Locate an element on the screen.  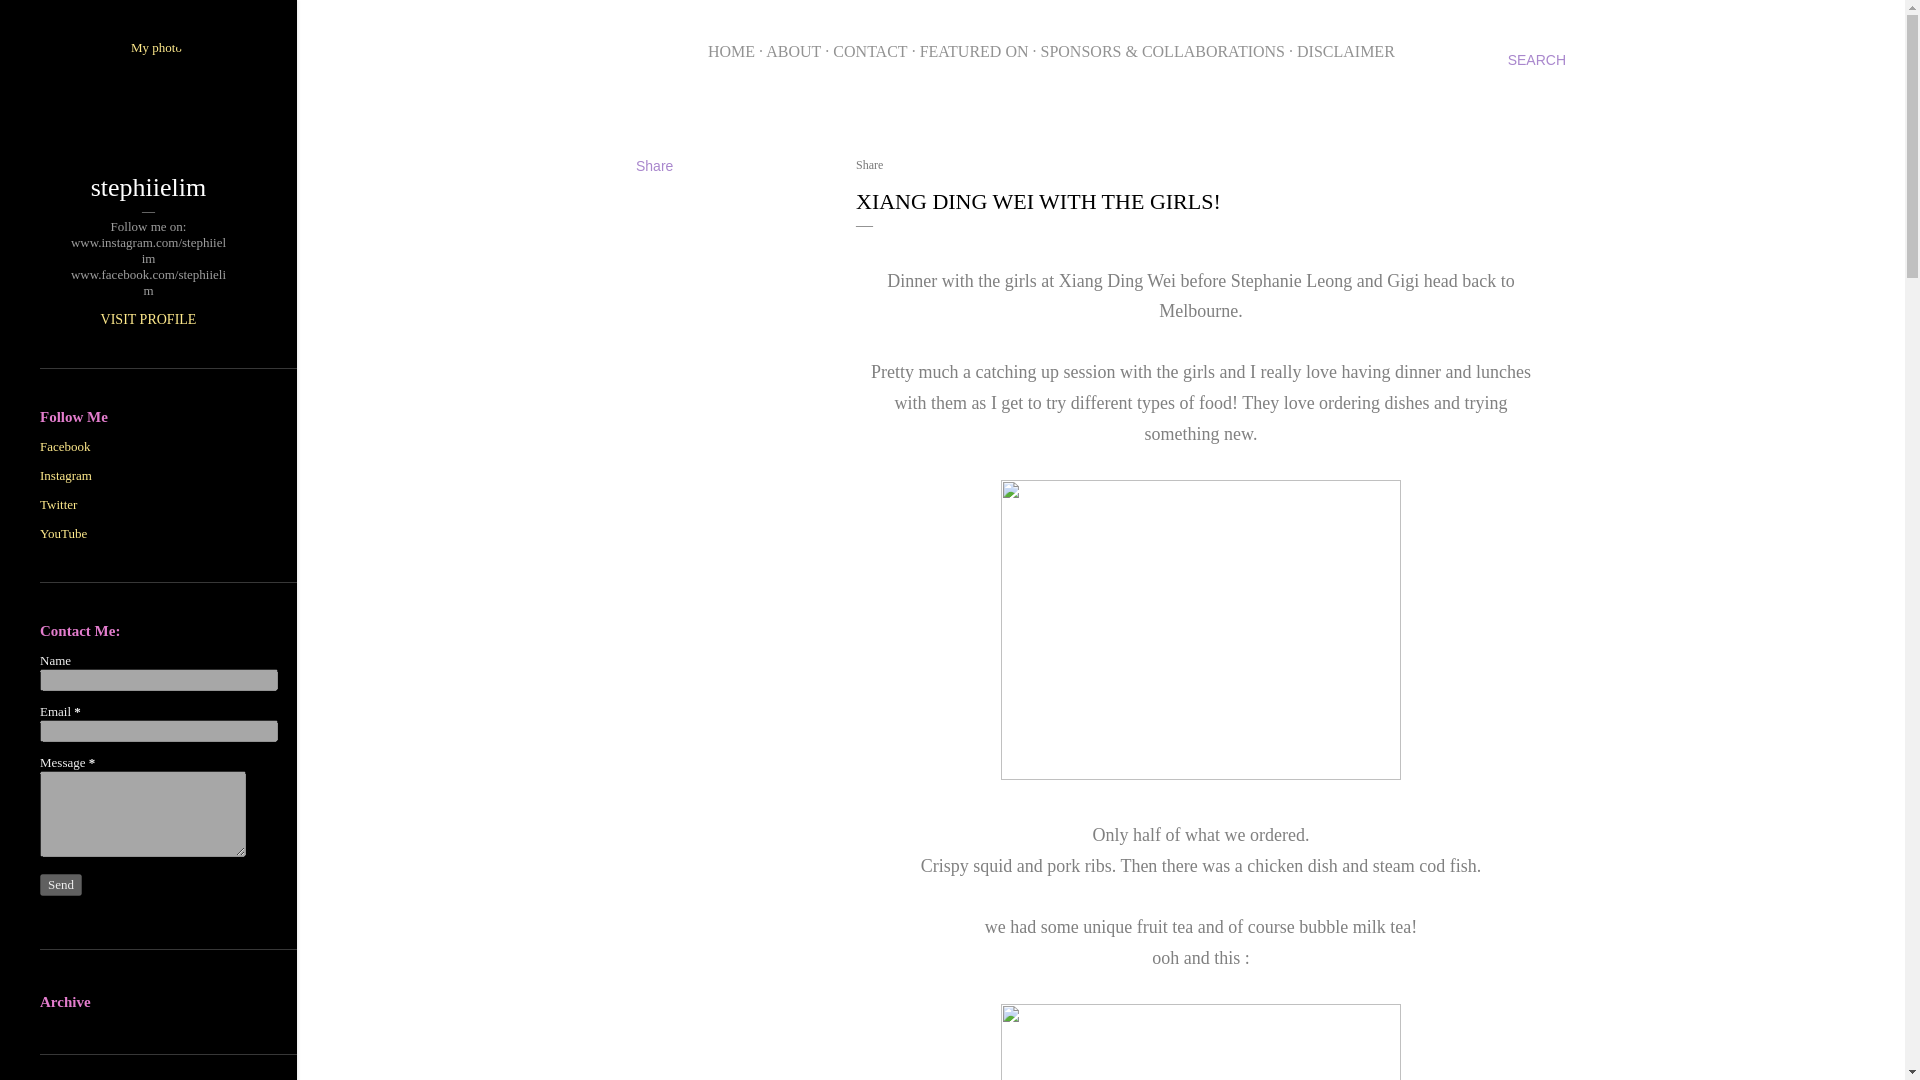
SEARCH is located at coordinates (1536, 60).